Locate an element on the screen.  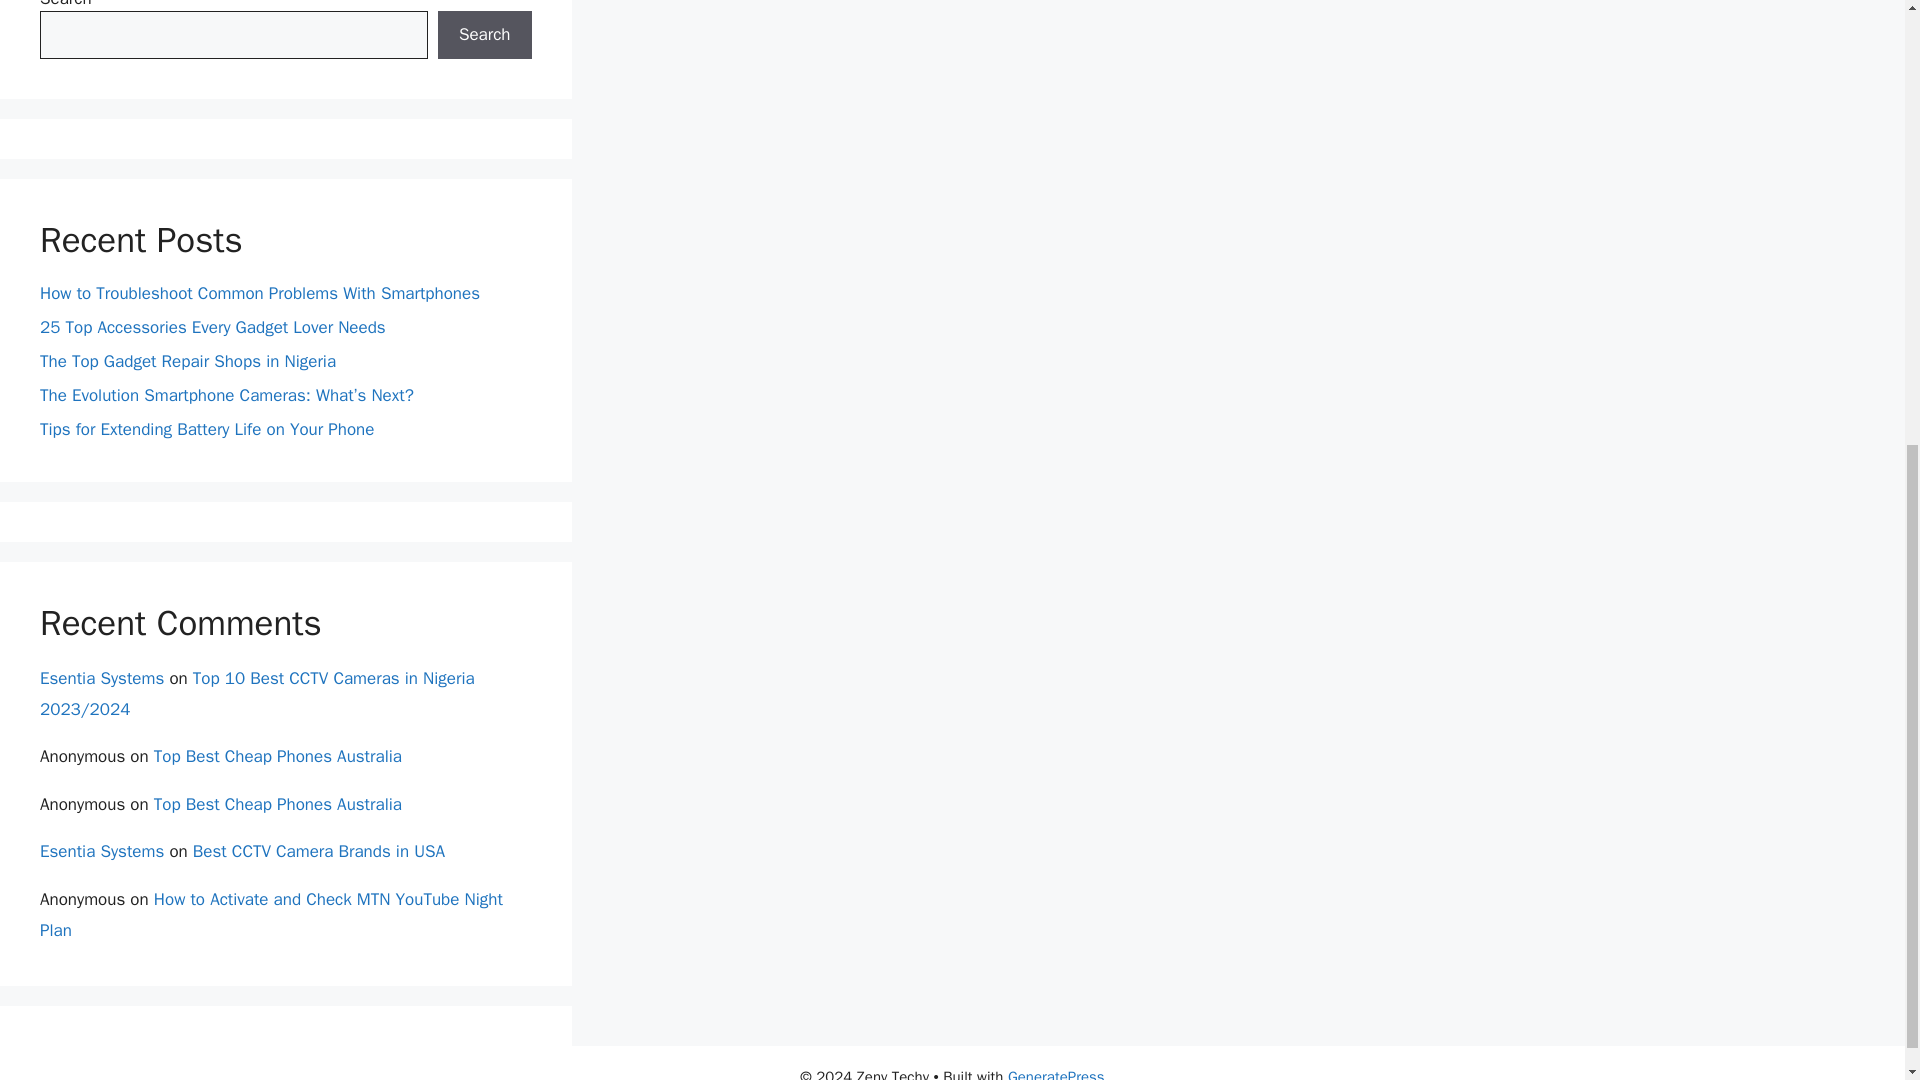
Esentia Systems is located at coordinates (102, 851).